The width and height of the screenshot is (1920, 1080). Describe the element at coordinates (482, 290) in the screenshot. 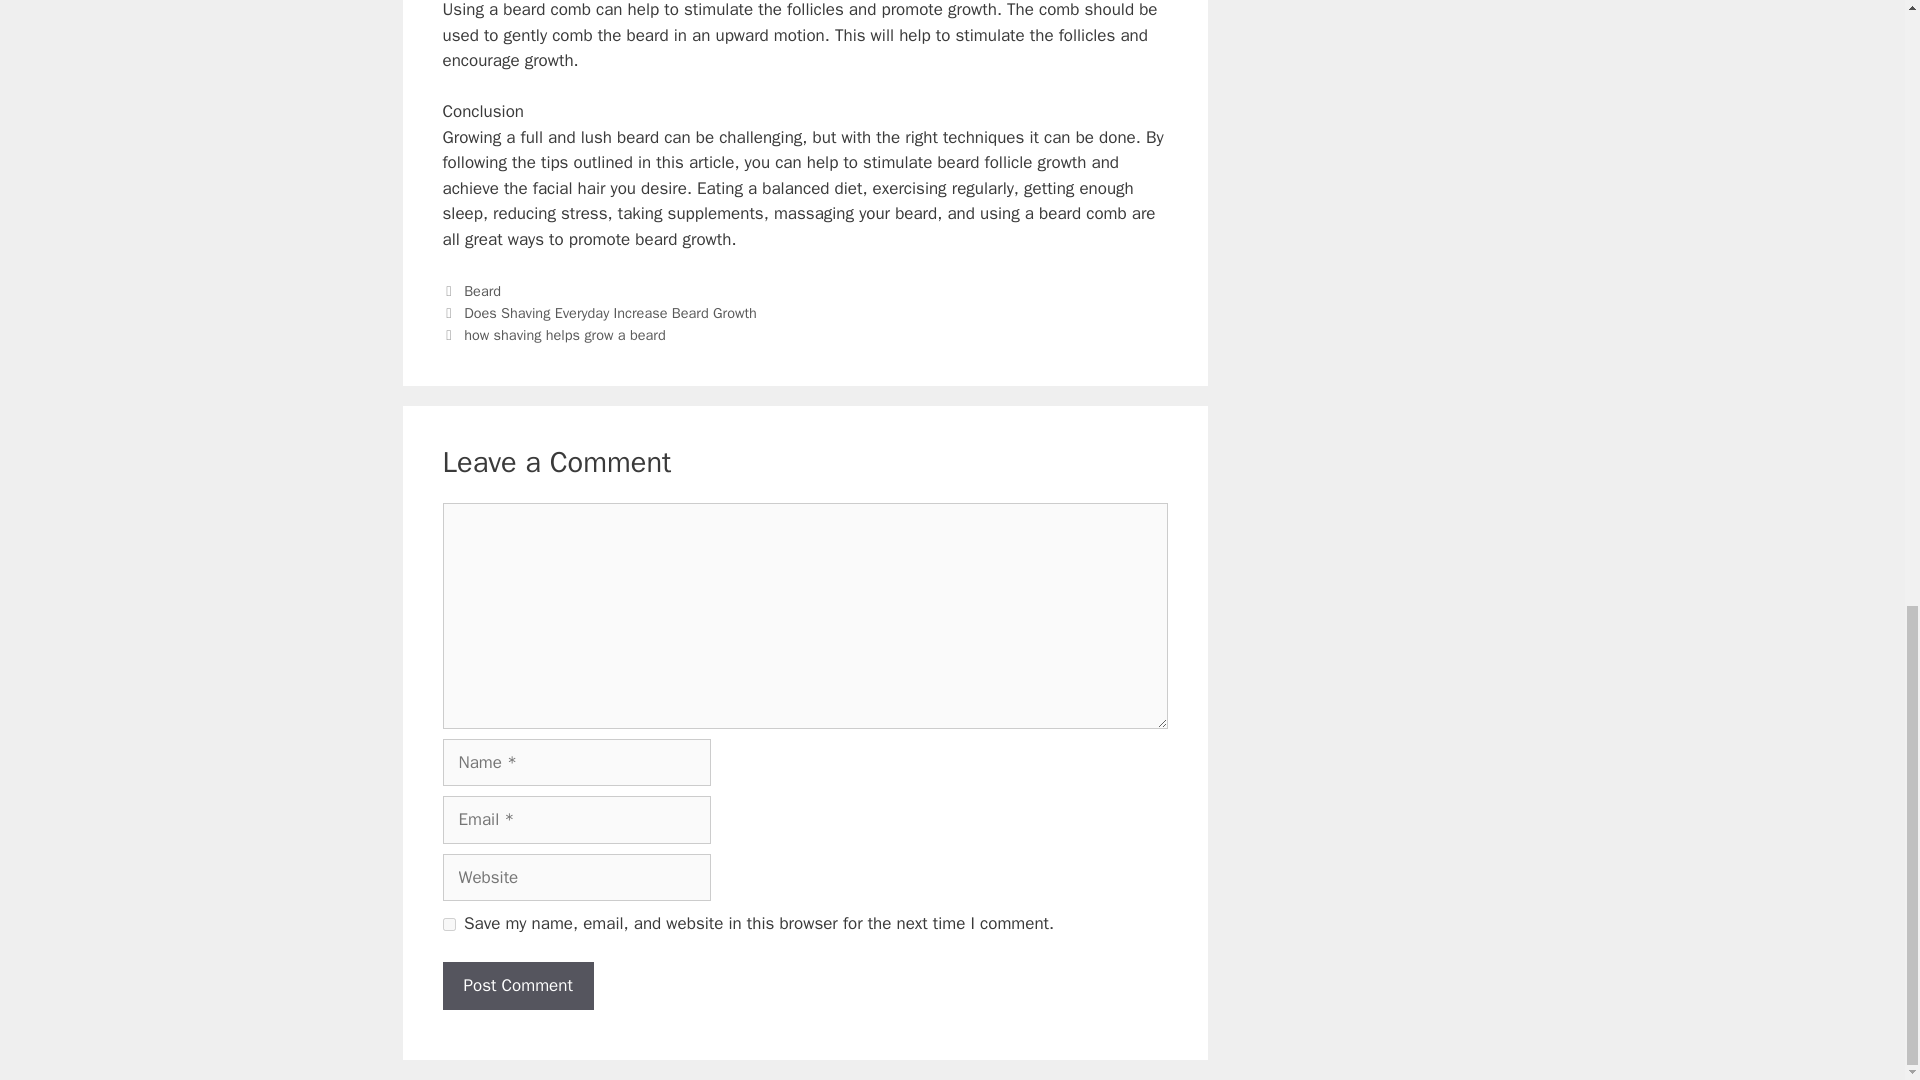

I see `Beard` at that location.